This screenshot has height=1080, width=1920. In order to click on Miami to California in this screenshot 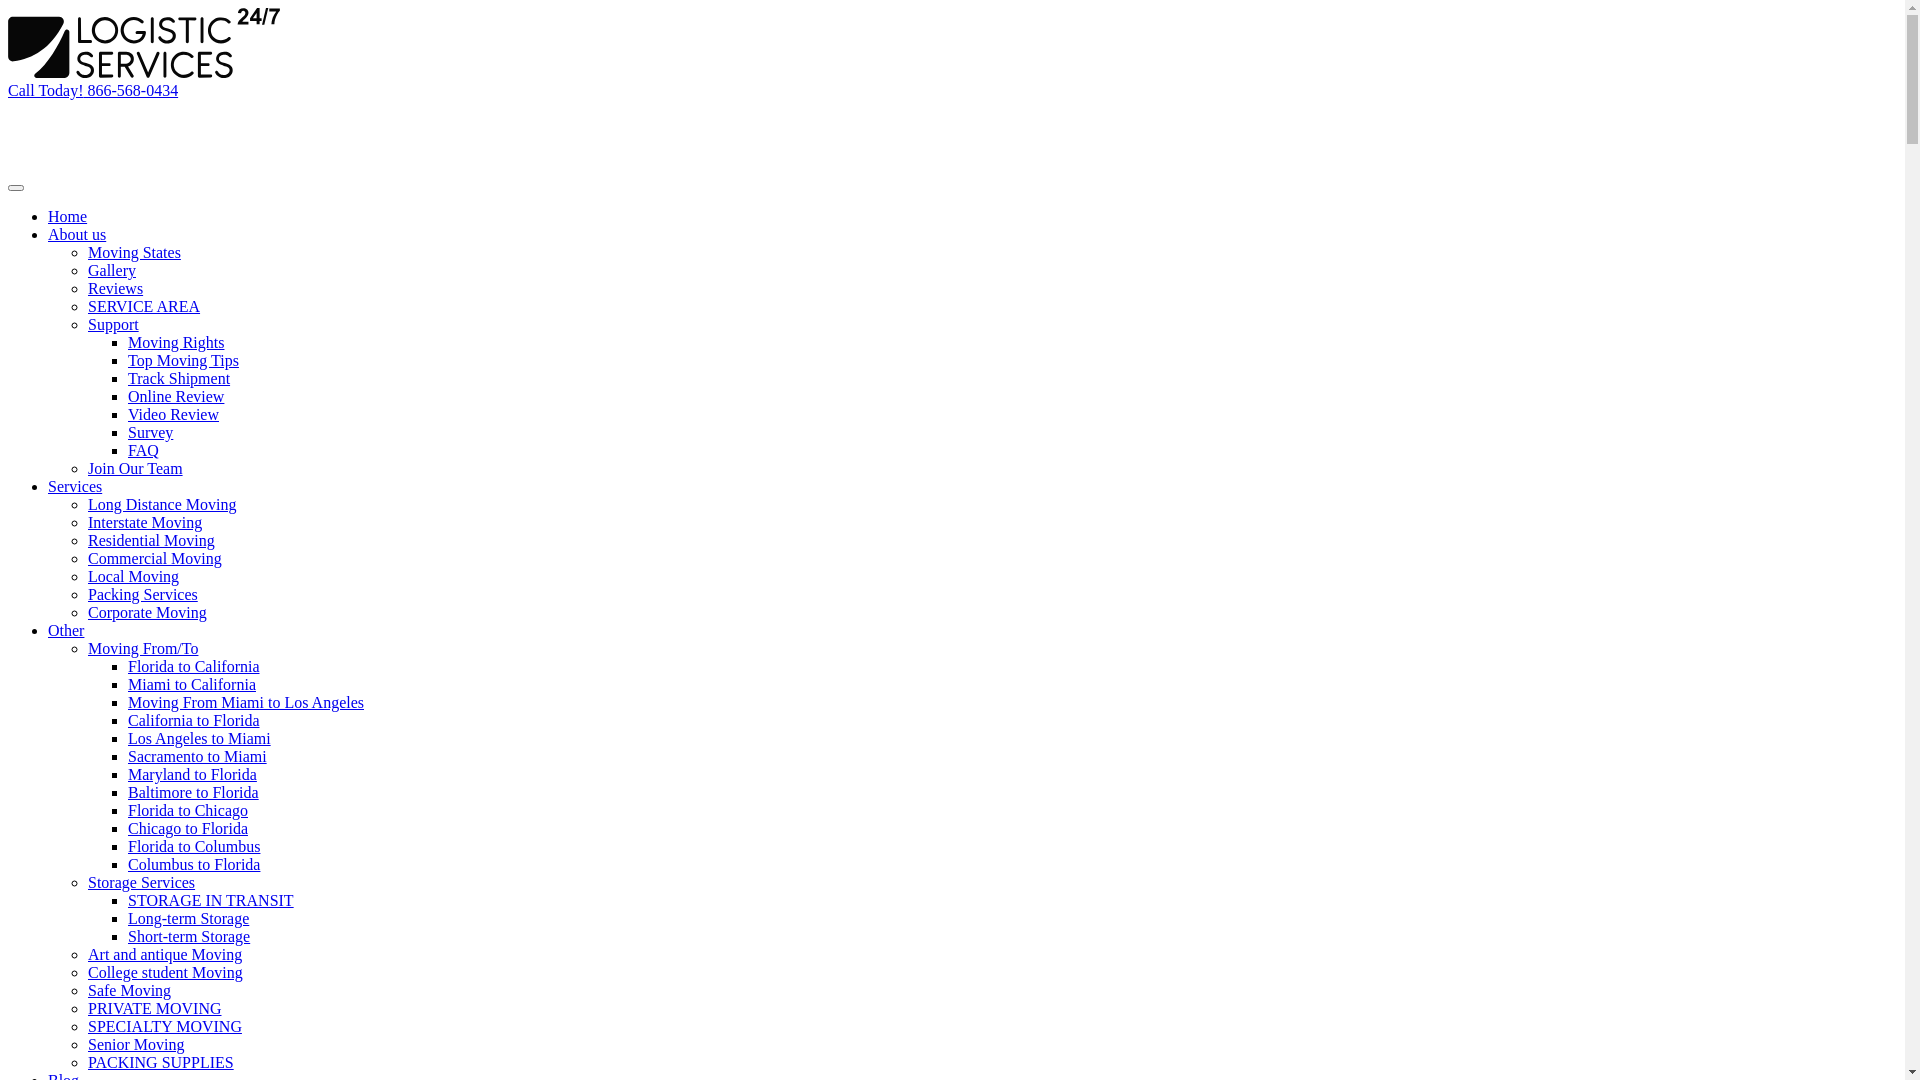, I will do `click(192, 684)`.